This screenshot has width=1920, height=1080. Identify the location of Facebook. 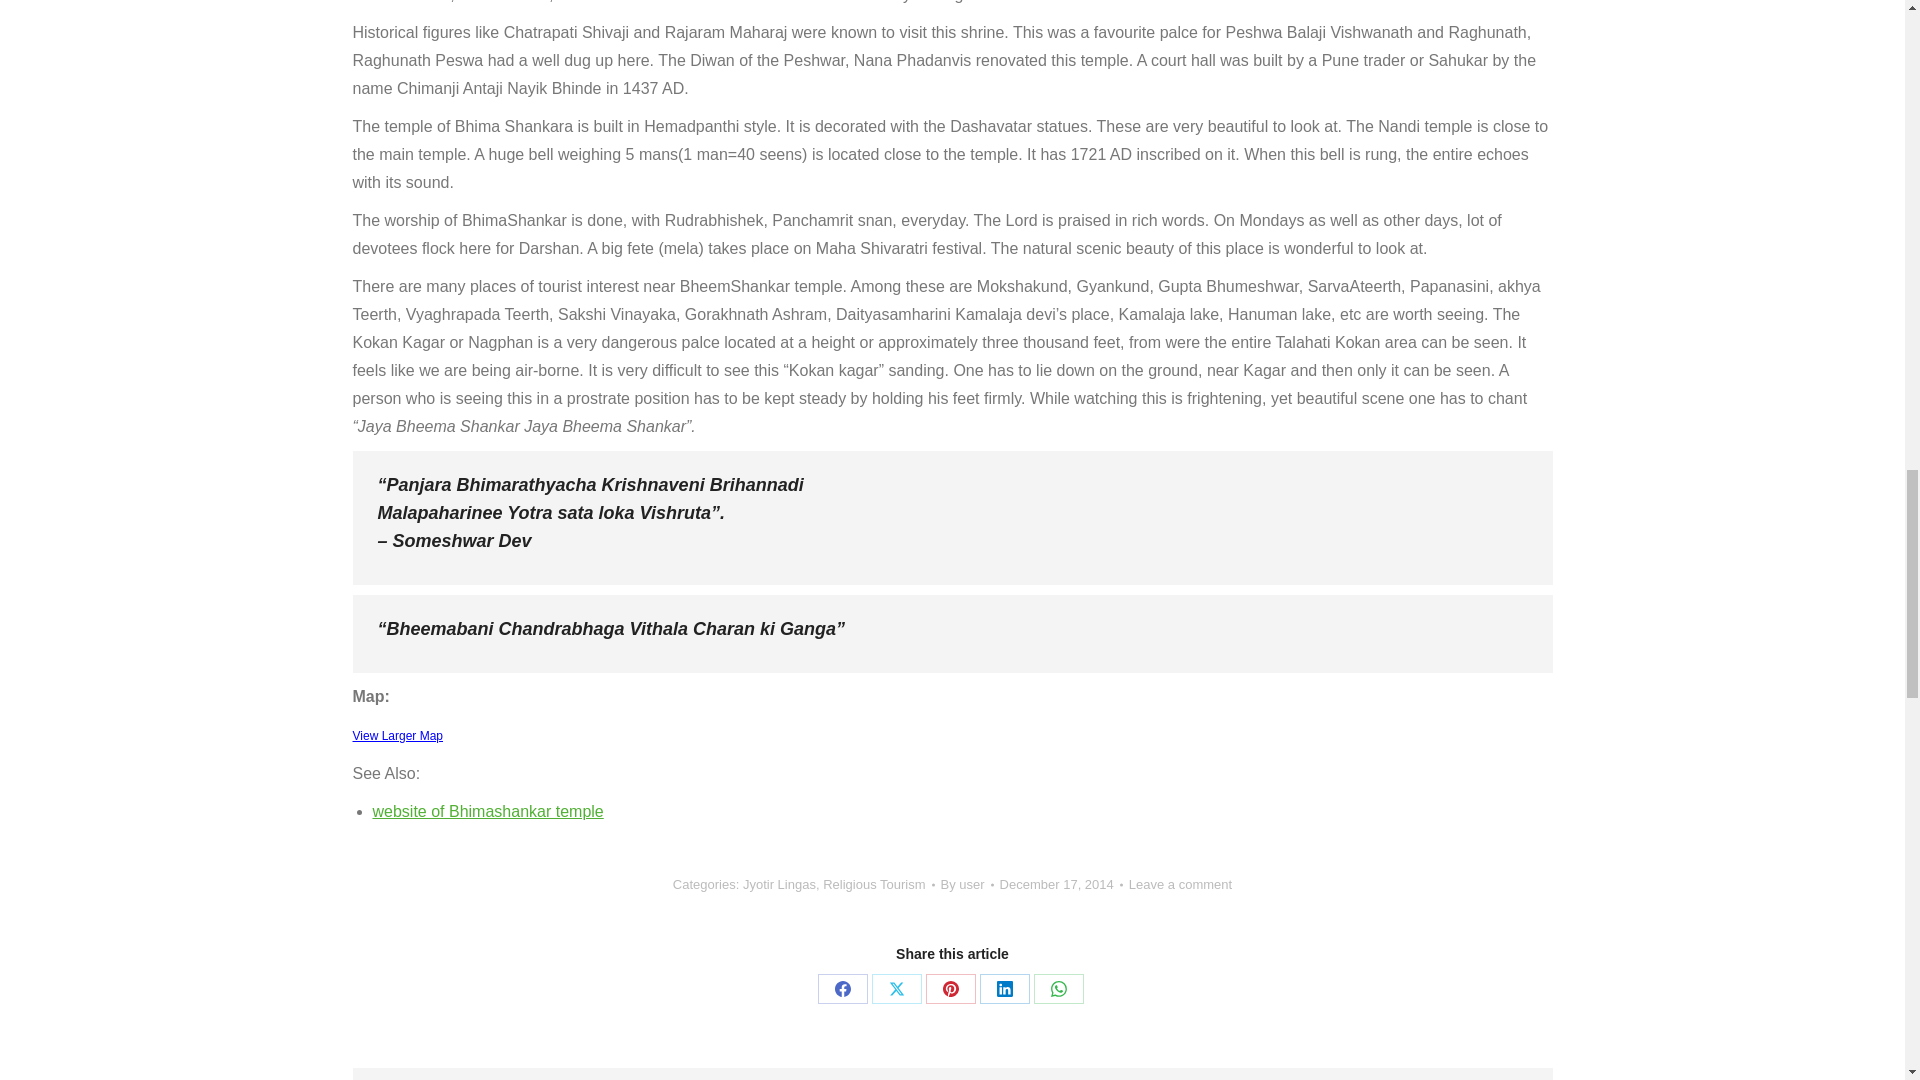
(842, 989).